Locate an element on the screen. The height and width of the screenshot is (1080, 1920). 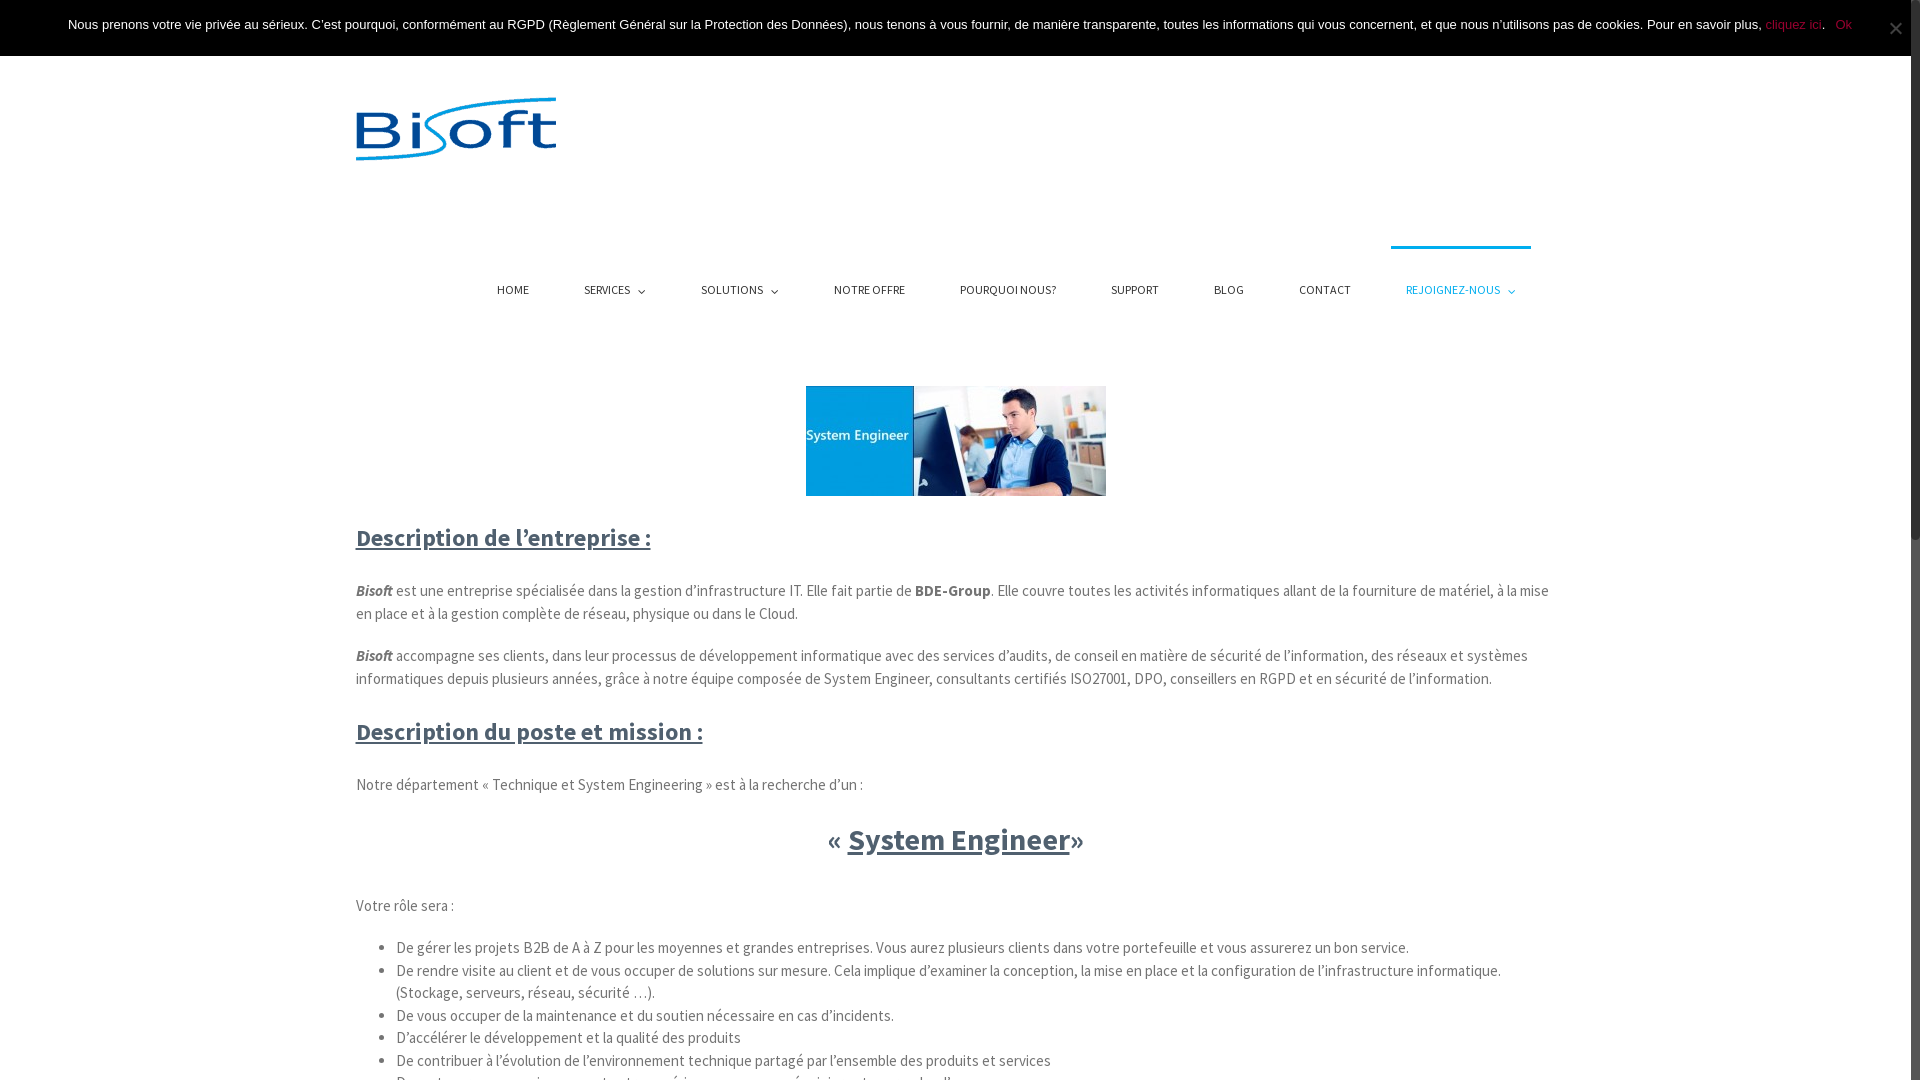
SUPPORT is located at coordinates (1135, 288).